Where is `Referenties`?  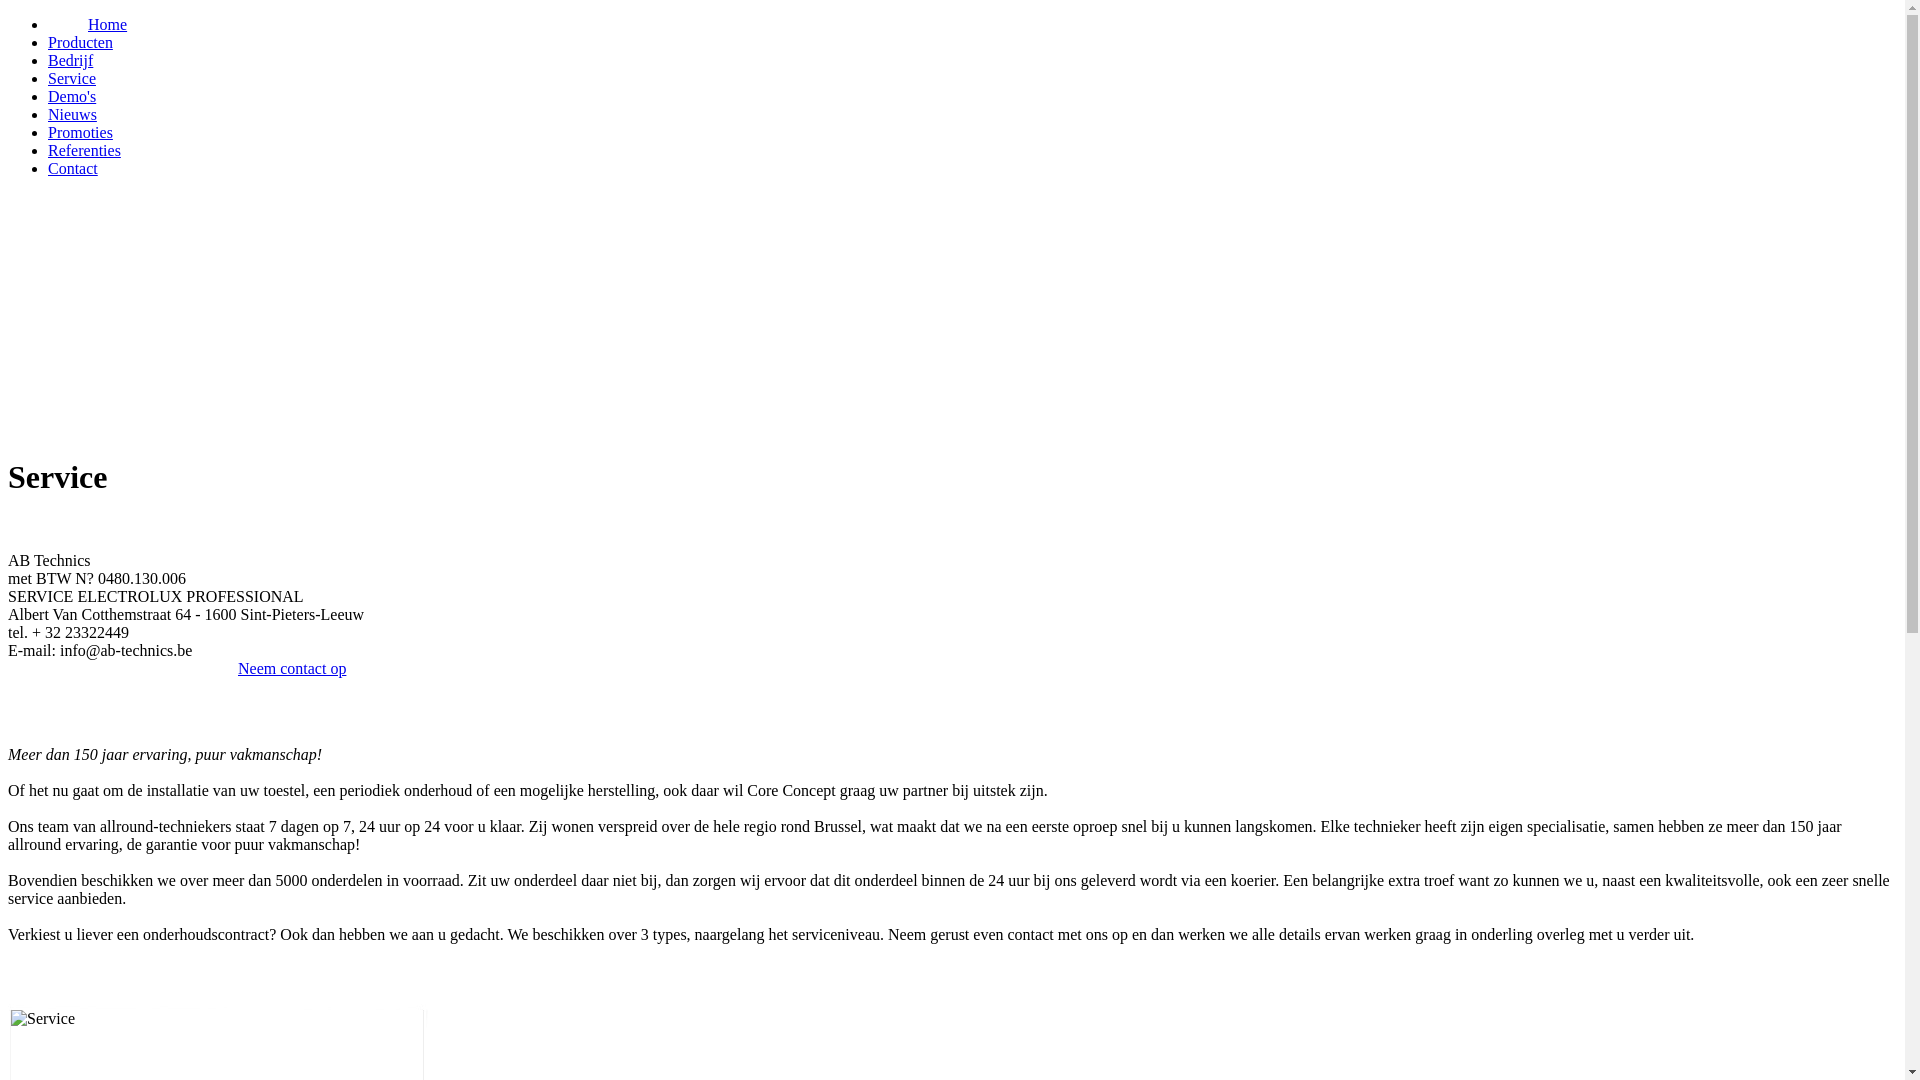 Referenties is located at coordinates (84, 150).